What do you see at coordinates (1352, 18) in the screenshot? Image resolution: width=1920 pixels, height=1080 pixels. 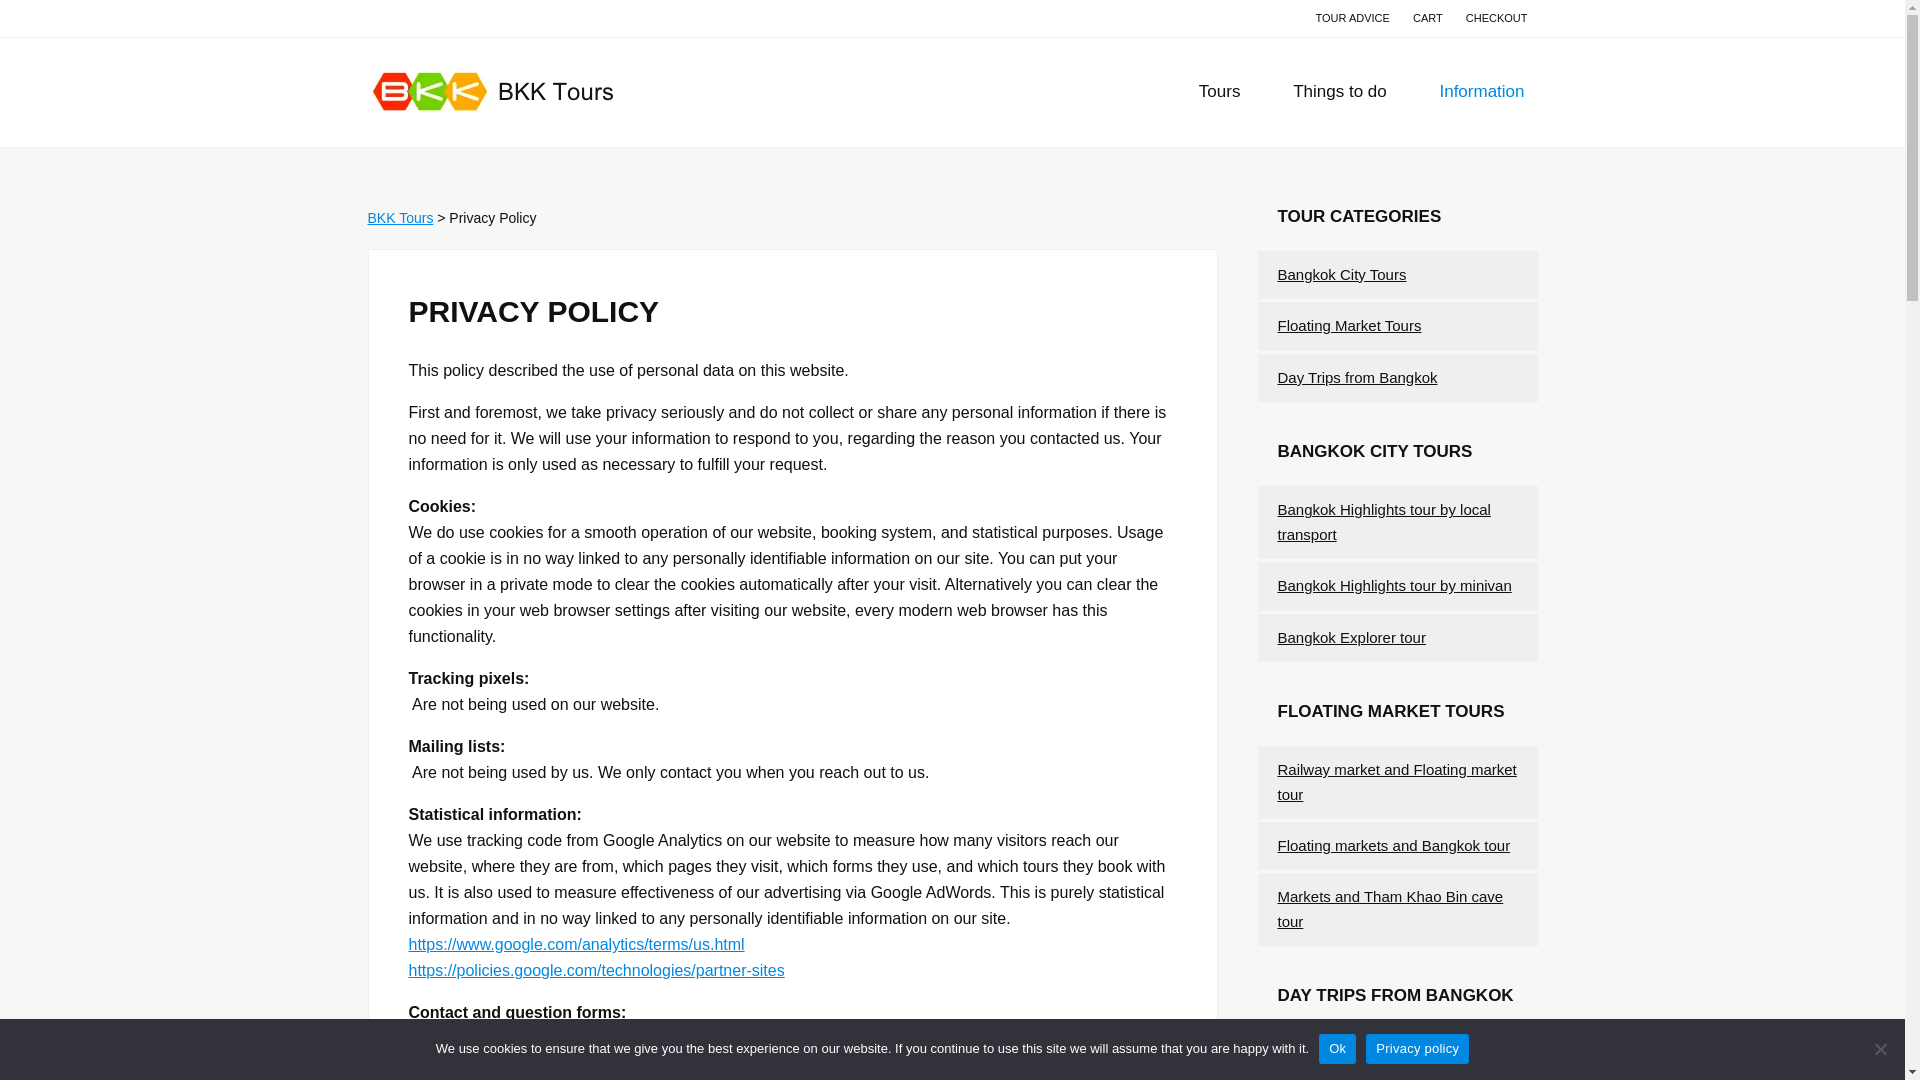 I see `TOUR ADVICE` at bounding box center [1352, 18].